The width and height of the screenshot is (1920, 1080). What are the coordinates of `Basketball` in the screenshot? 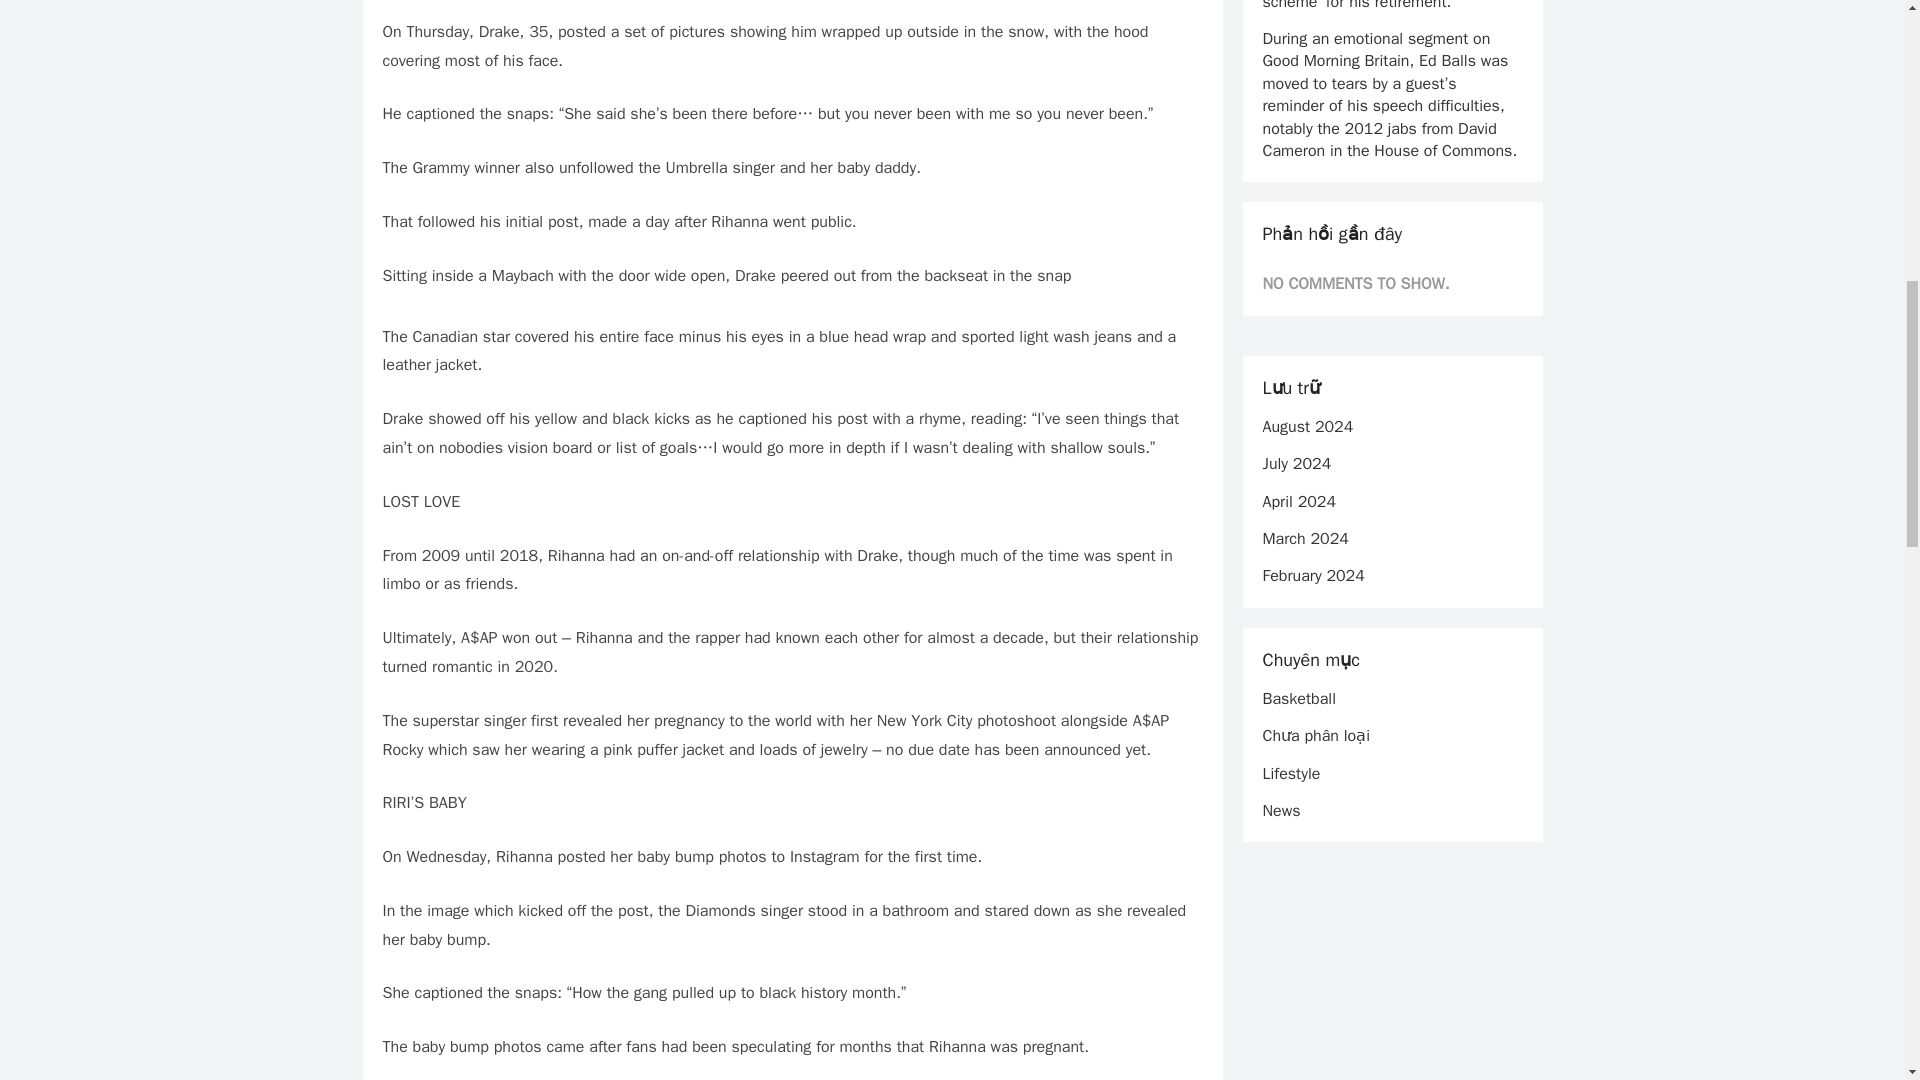 It's located at (1298, 698).